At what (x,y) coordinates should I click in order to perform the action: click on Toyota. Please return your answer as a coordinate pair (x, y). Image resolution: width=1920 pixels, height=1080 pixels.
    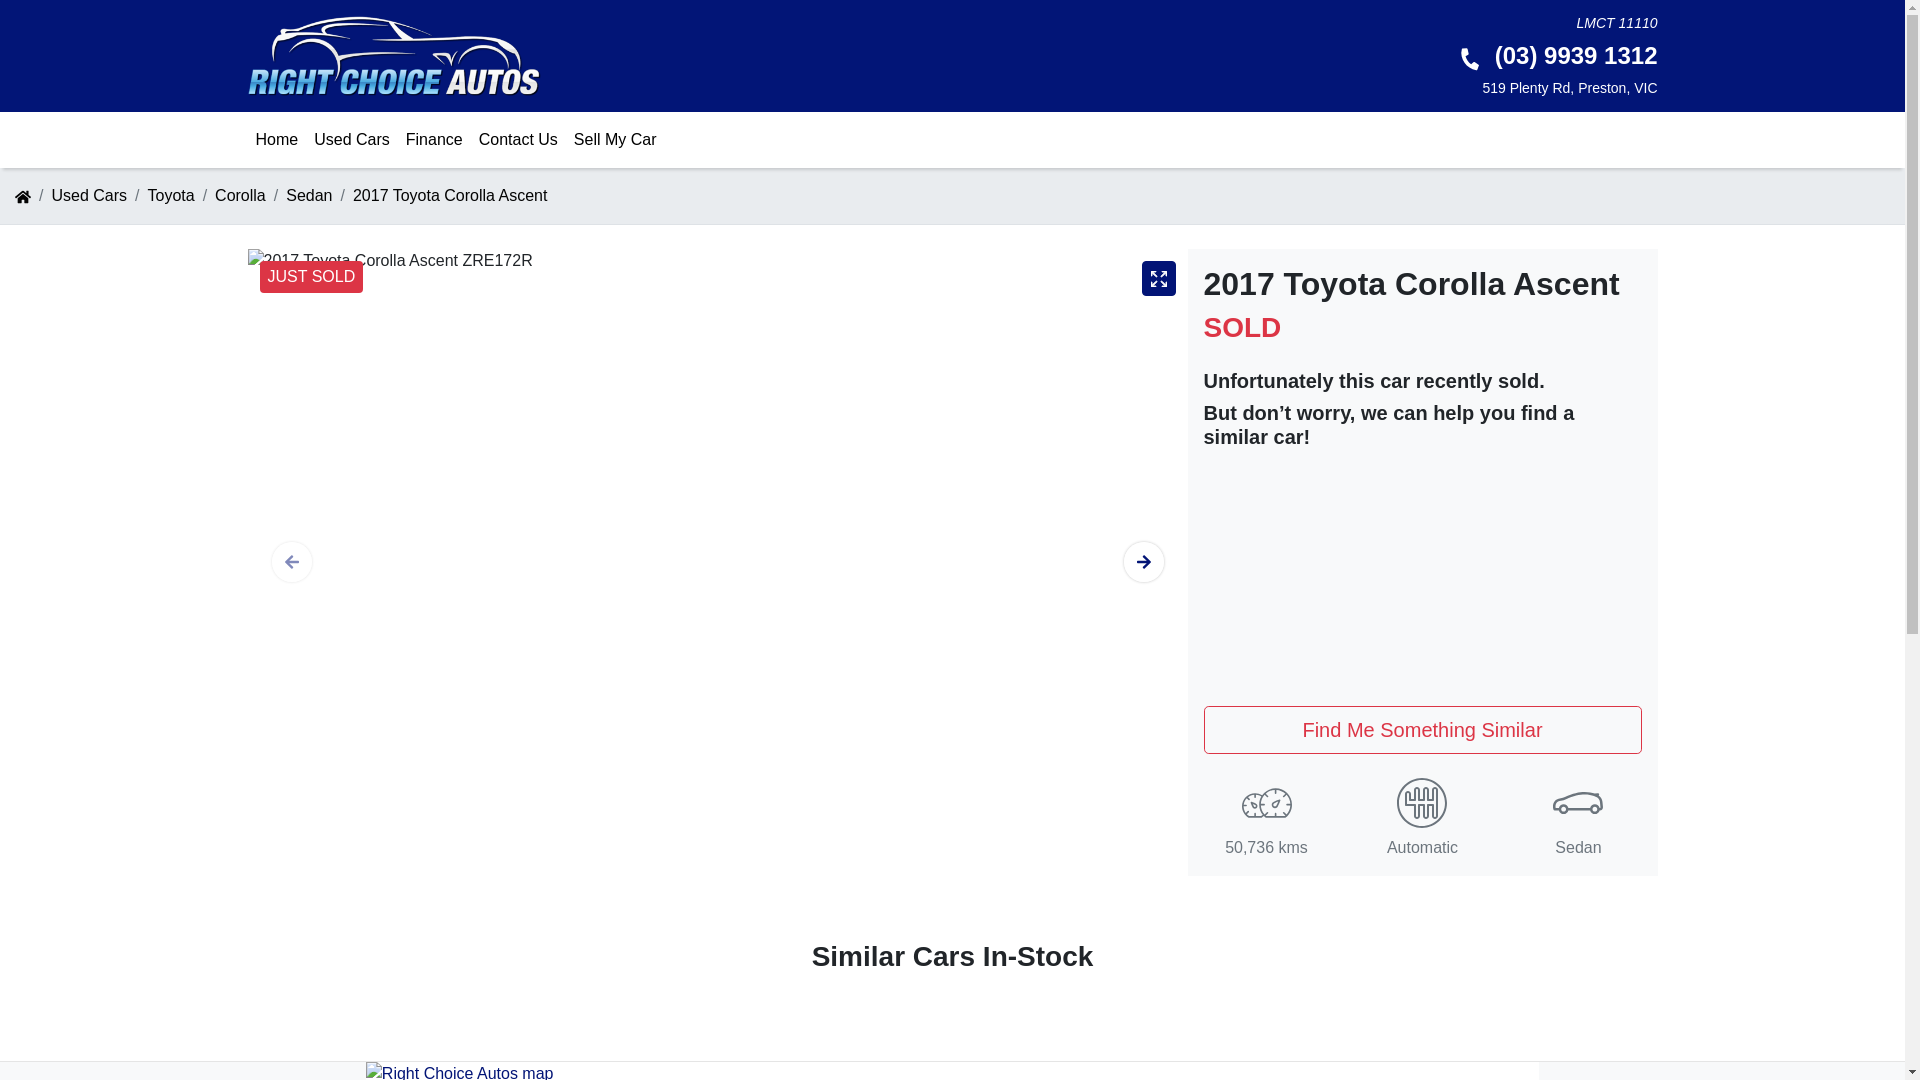
    Looking at the image, I should click on (170, 195).